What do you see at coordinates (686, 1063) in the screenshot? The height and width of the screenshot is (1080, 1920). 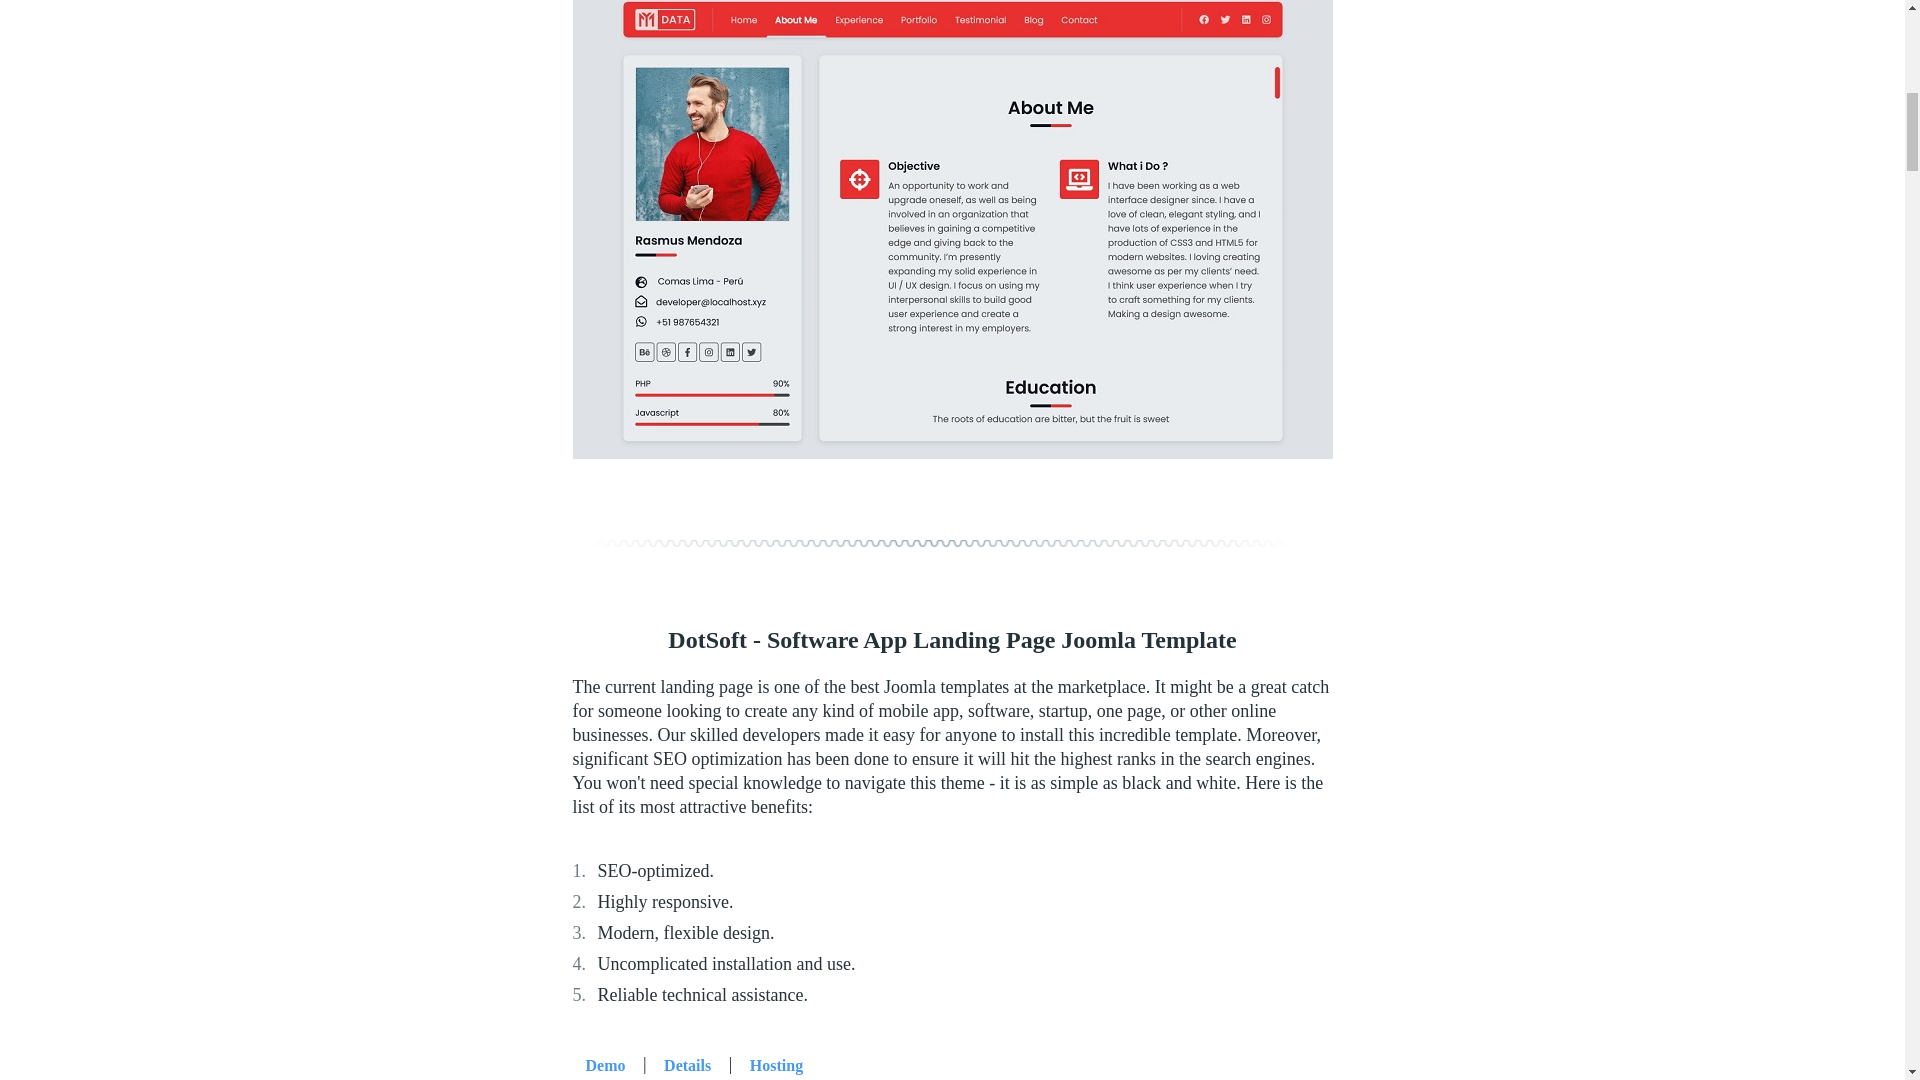 I see `Details` at bounding box center [686, 1063].